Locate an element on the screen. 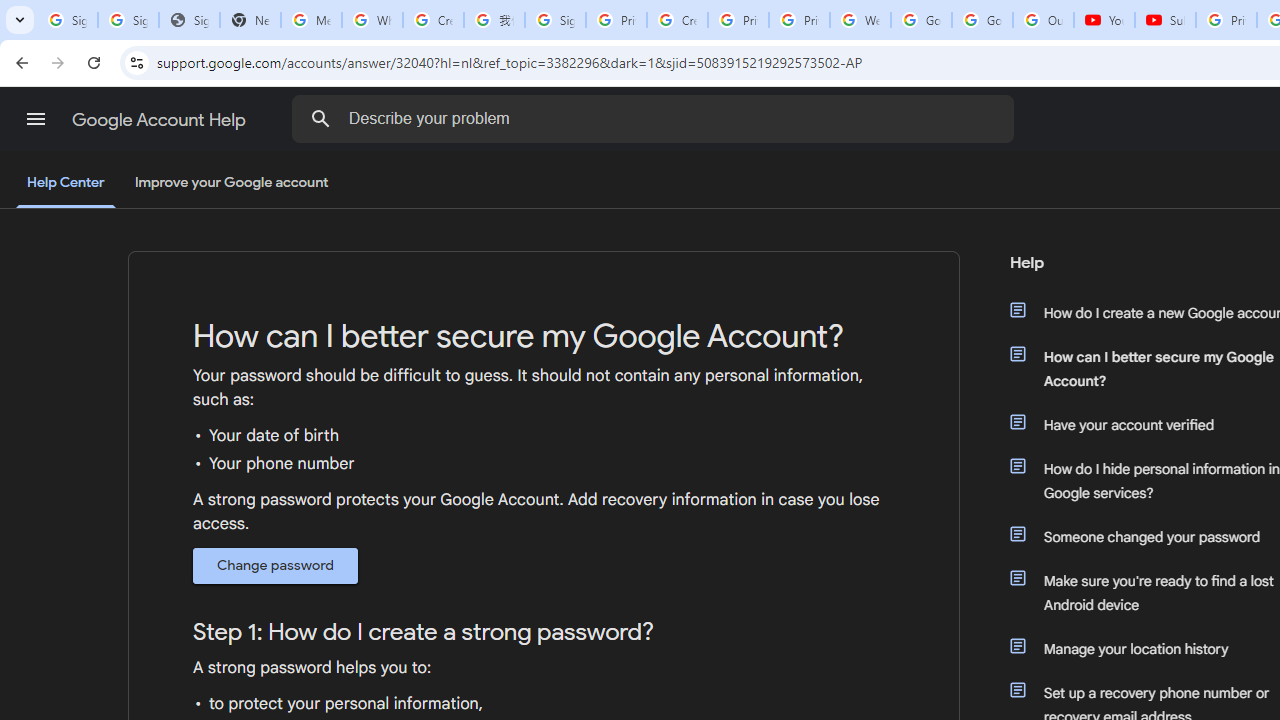 The width and height of the screenshot is (1280, 720). Main menu is located at coordinates (36, 119).